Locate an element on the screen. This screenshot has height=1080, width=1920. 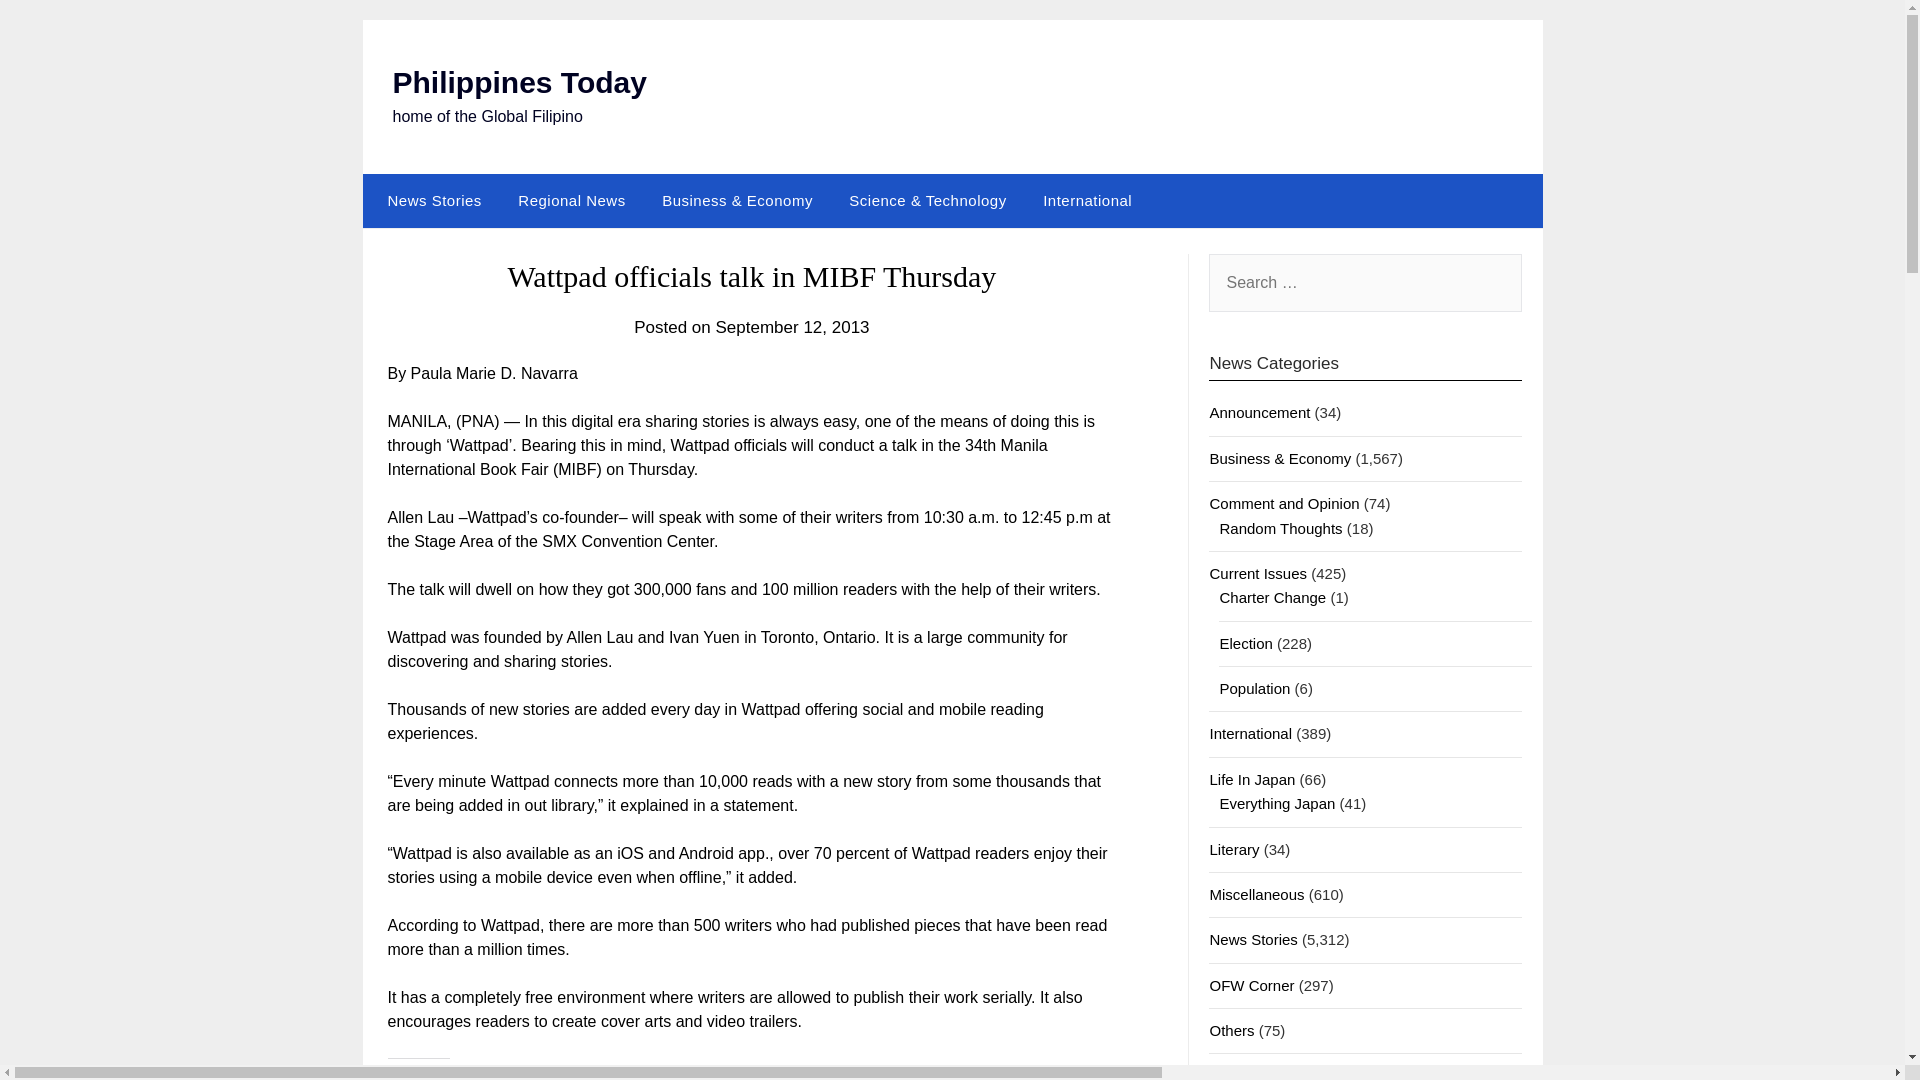
Life In Japan is located at coordinates (1252, 780).